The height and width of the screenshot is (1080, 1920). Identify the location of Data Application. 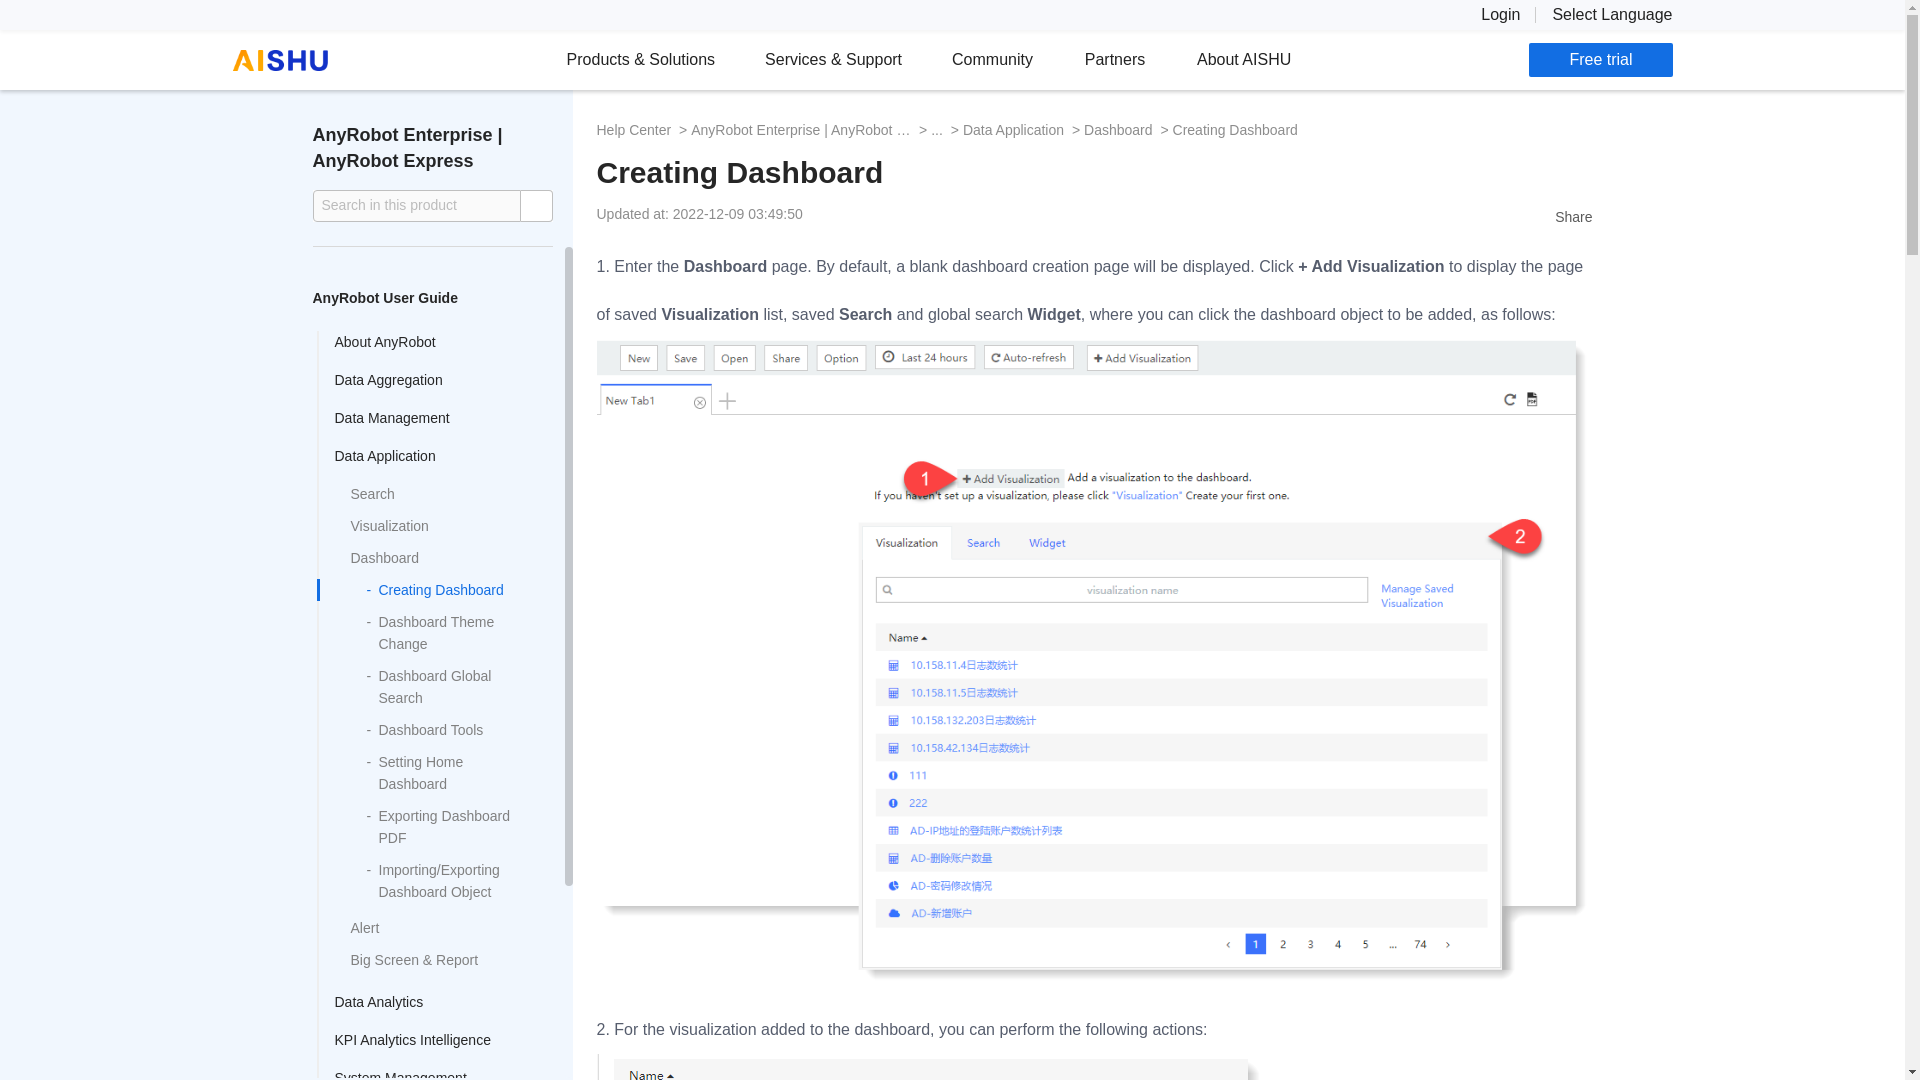
(1013, 130).